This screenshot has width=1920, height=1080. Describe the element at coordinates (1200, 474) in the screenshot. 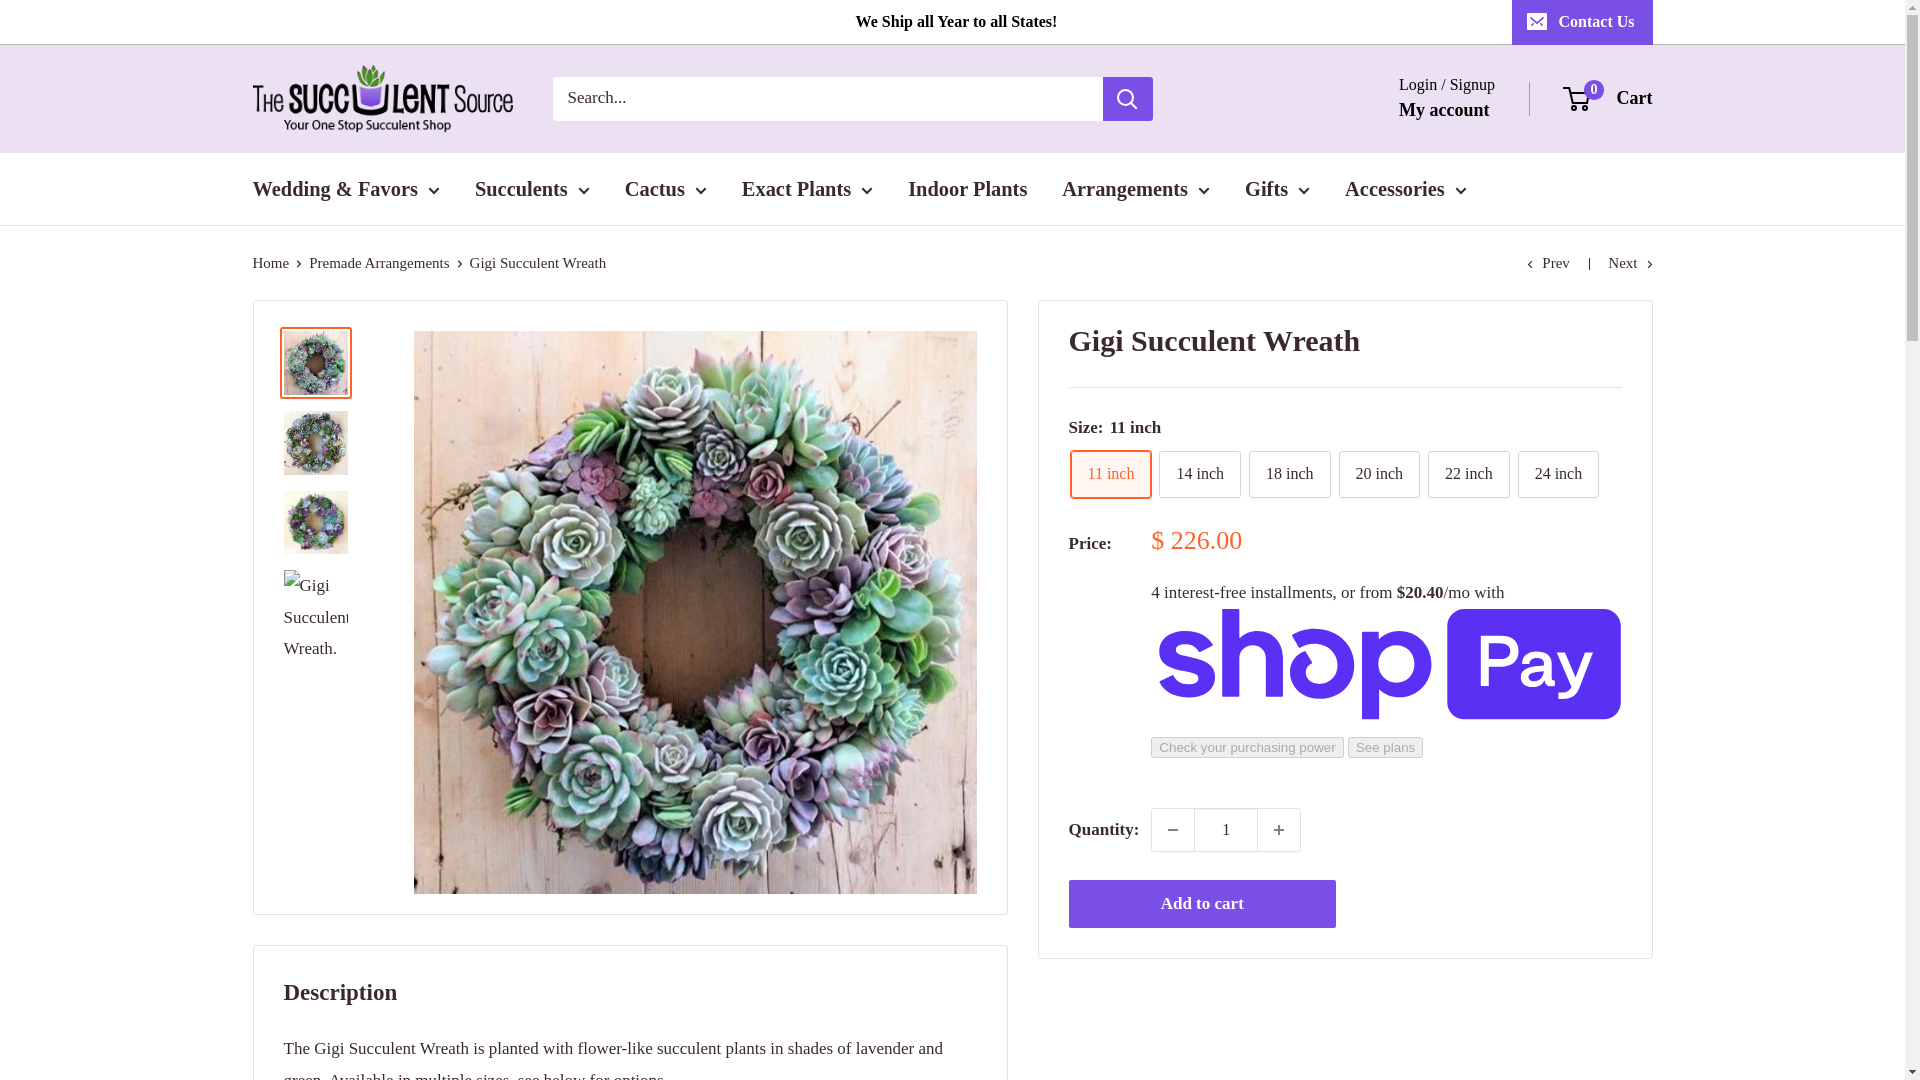

I see `14 inch` at that location.